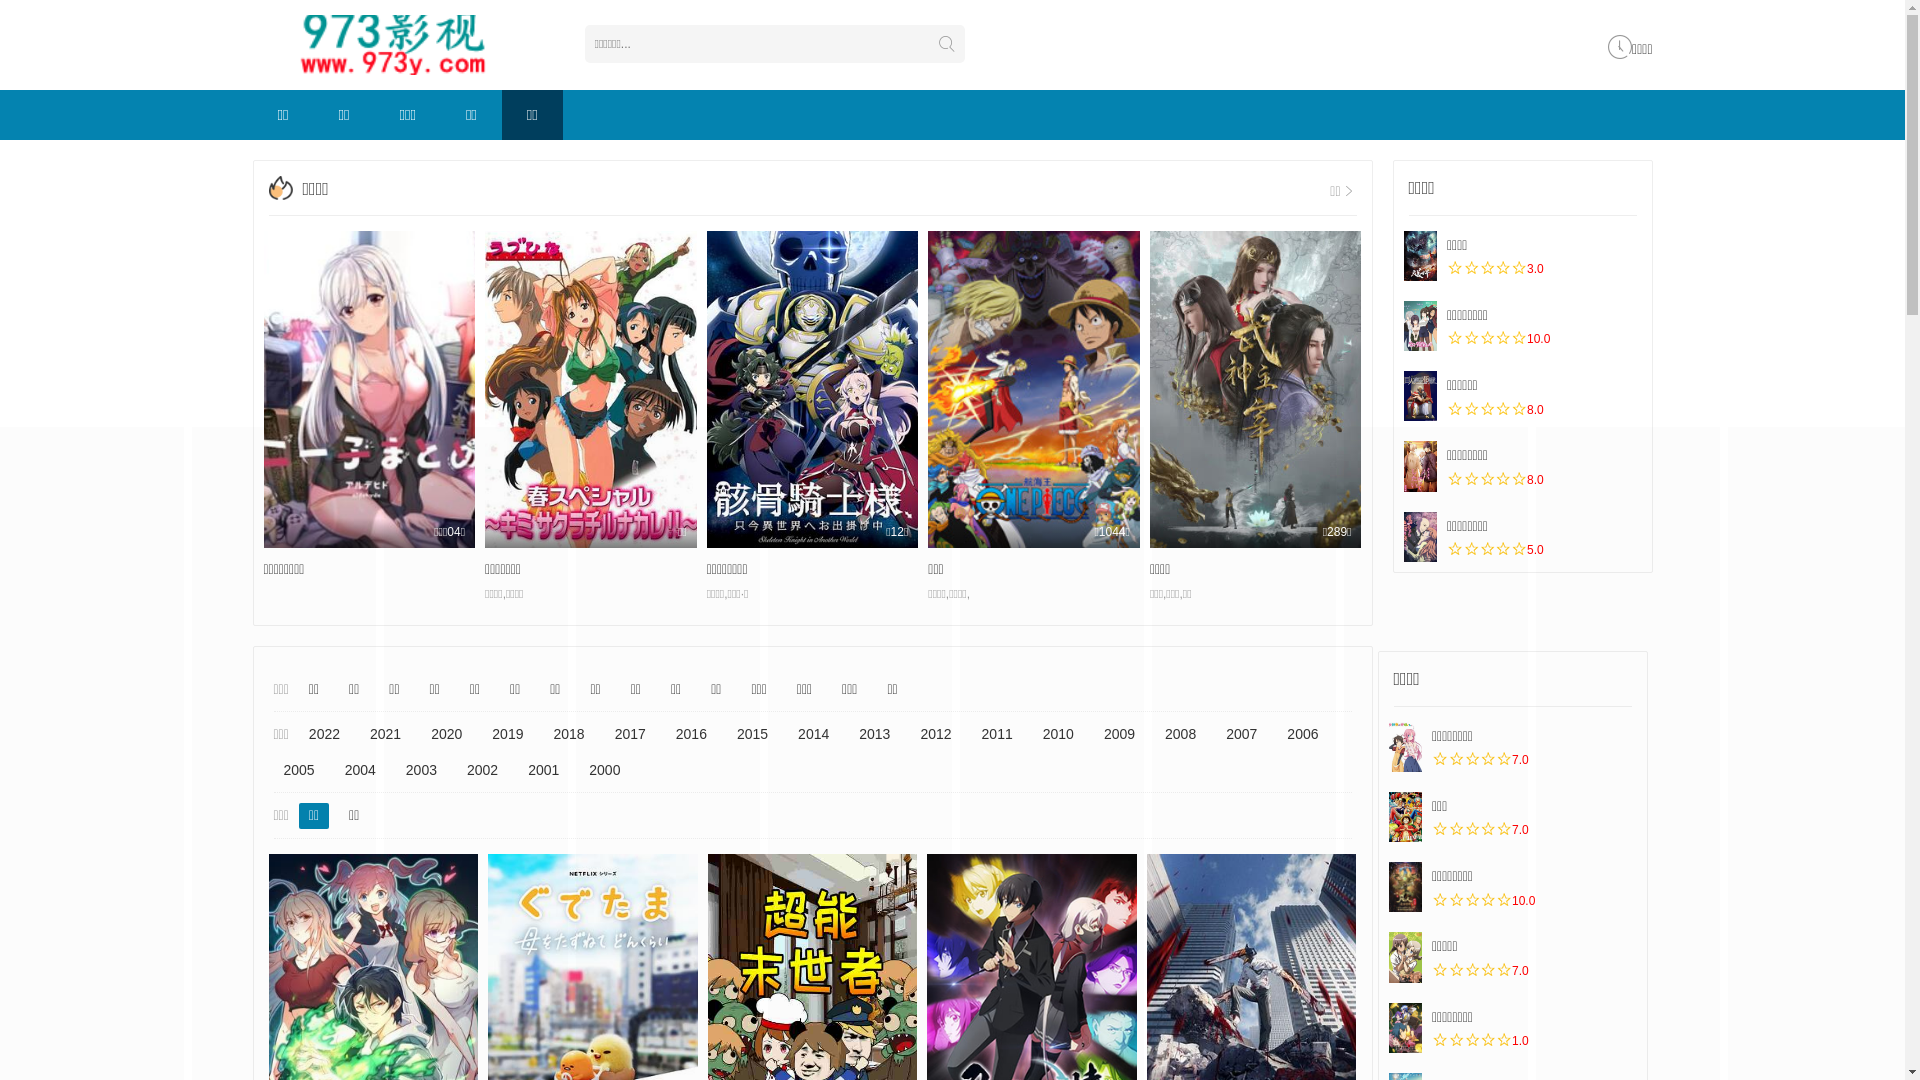  Describe the element at coordinates (508, 734) in the screenshot. I see `2019` at that location.